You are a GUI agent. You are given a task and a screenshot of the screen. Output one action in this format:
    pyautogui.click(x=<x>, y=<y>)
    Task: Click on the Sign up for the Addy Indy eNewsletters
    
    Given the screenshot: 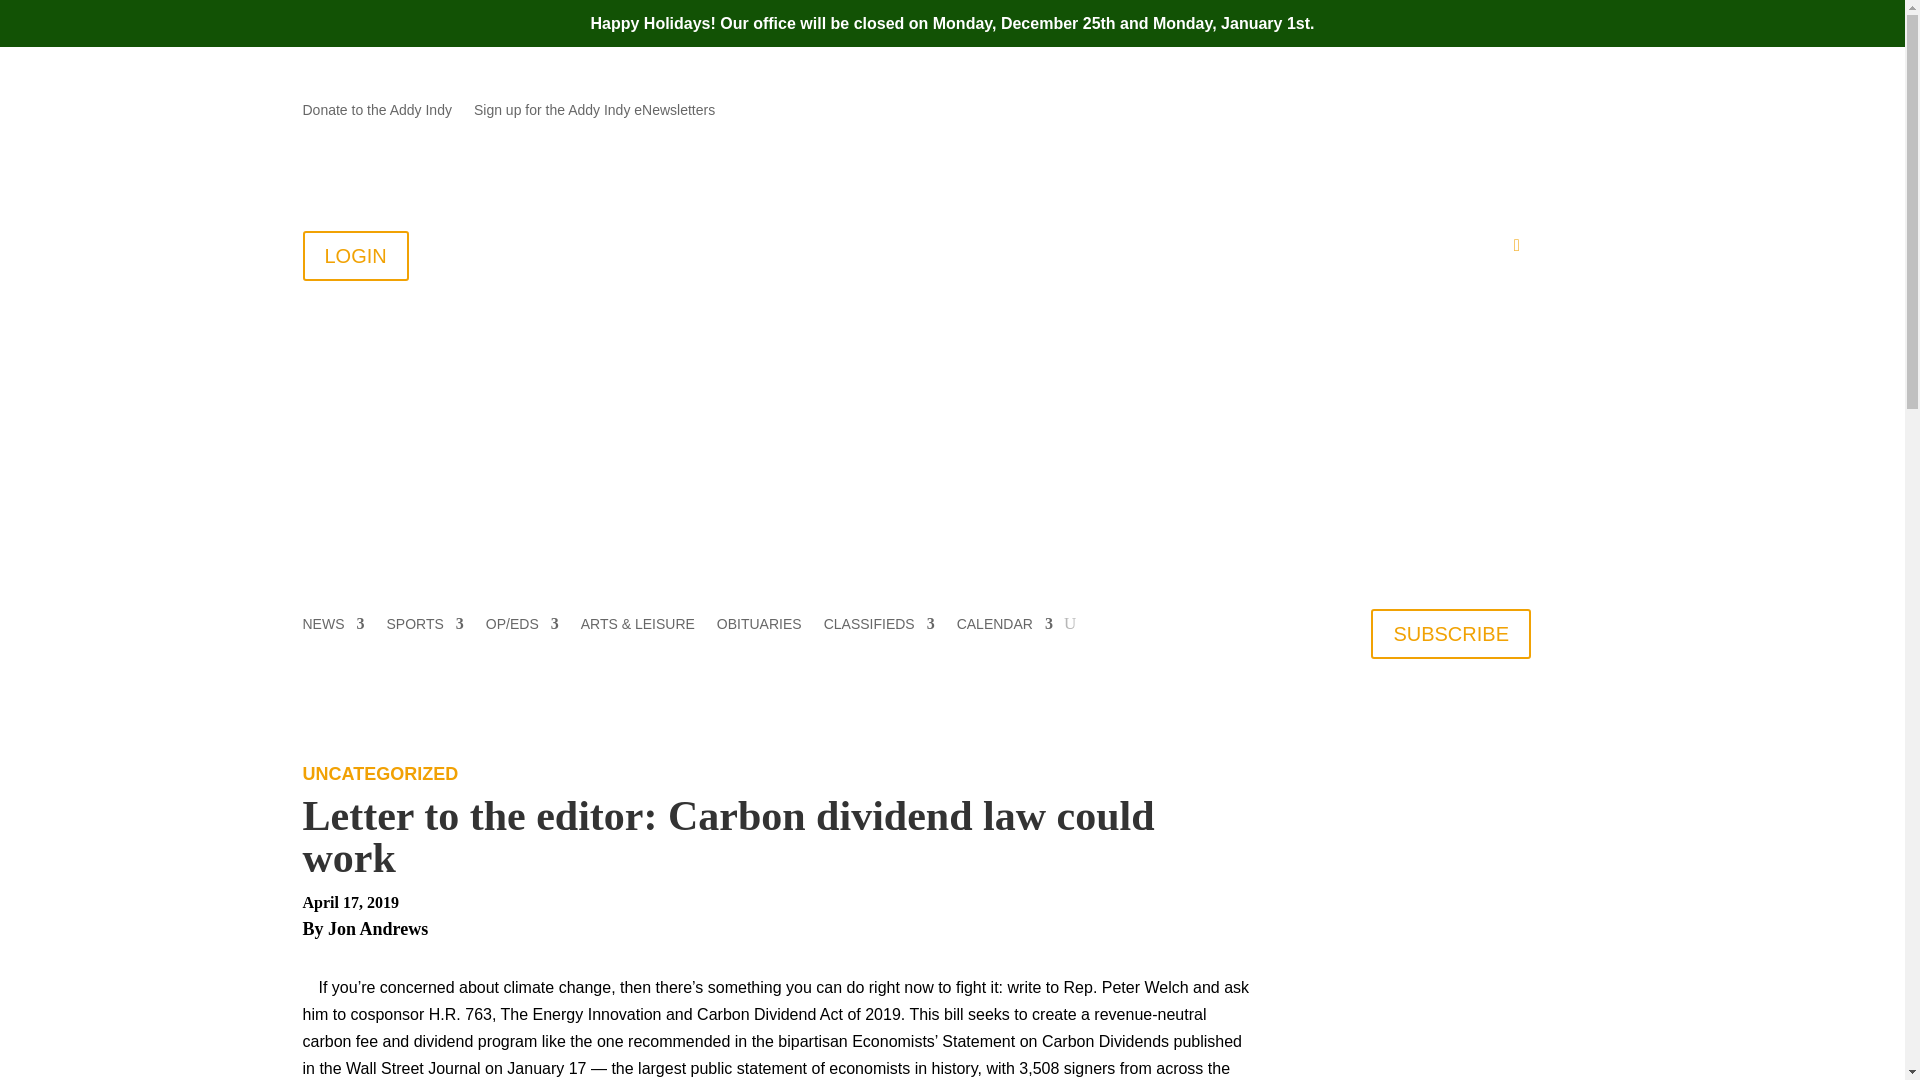 What is the action you would take?
    pyautogui.click(x=594, y=114)
    